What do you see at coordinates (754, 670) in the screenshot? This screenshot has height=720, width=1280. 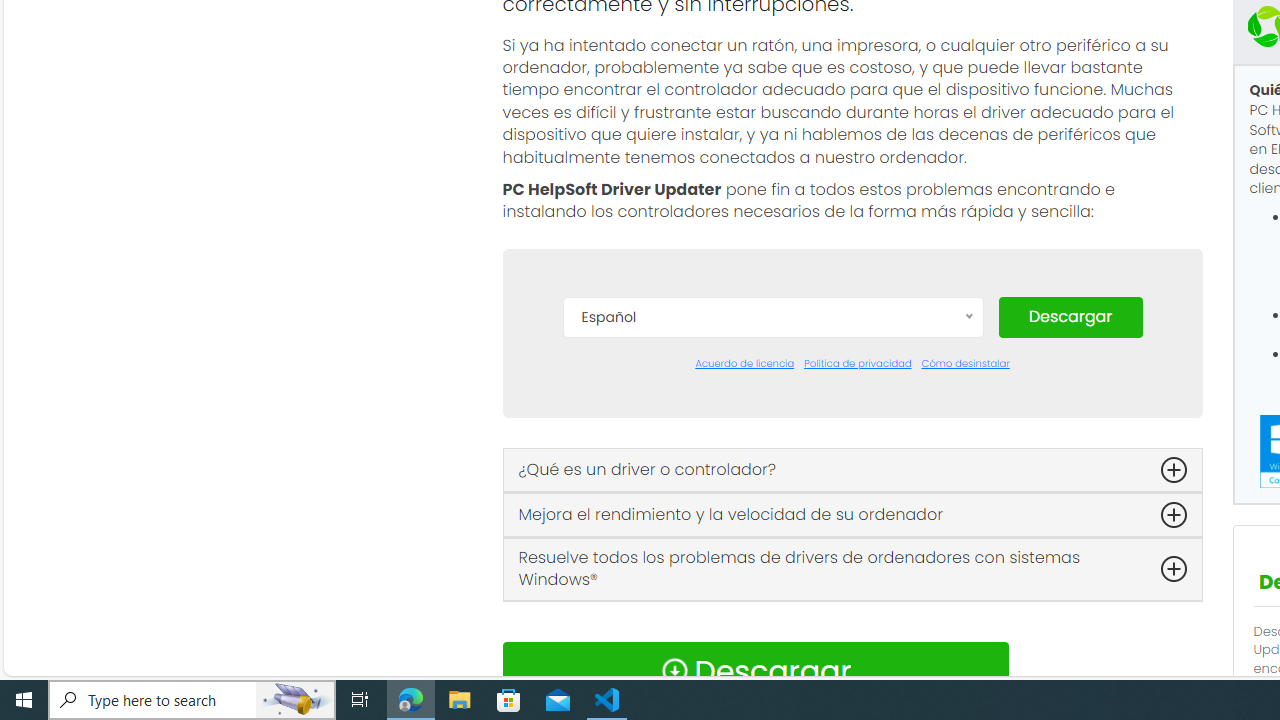 I see `Download Icon Descargar` at bounding box center [754, 670].